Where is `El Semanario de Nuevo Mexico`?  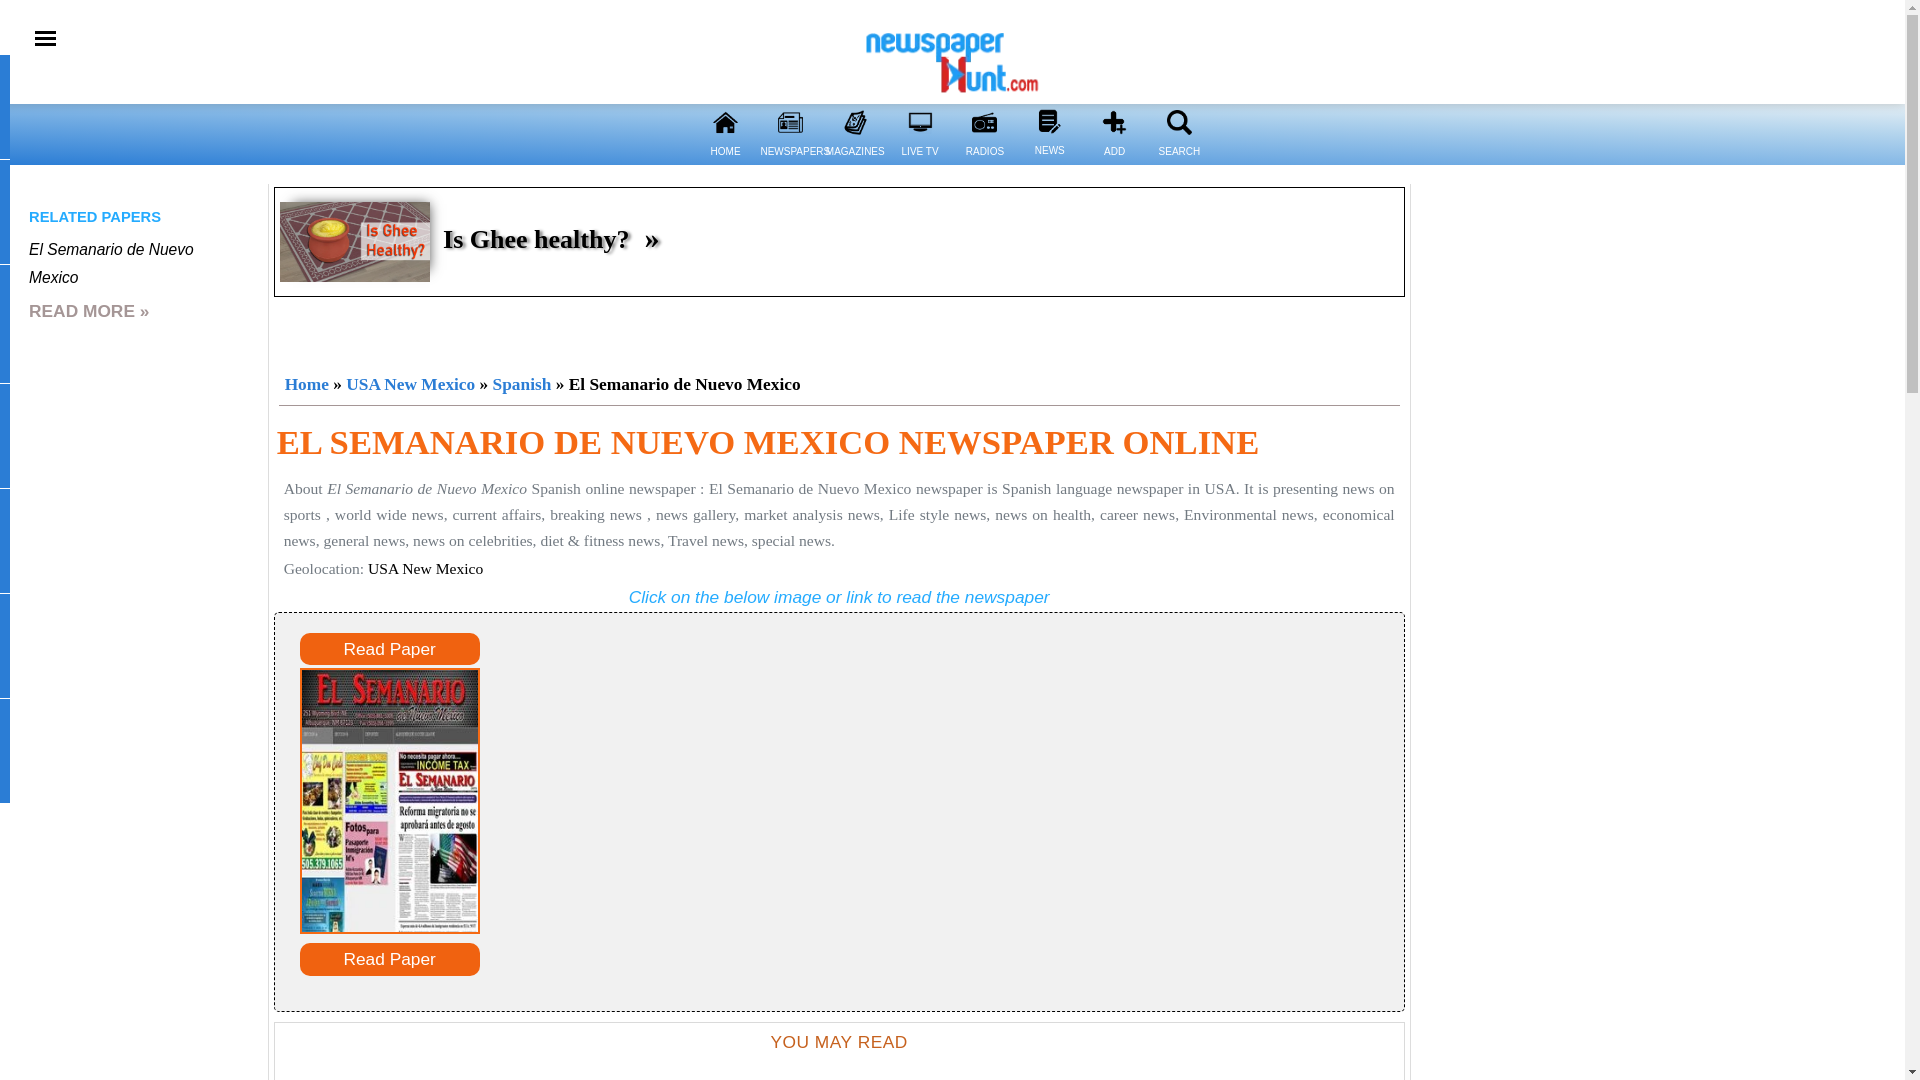 El Semanario de Nuevo Mexico is located at coordinates (110, 264).